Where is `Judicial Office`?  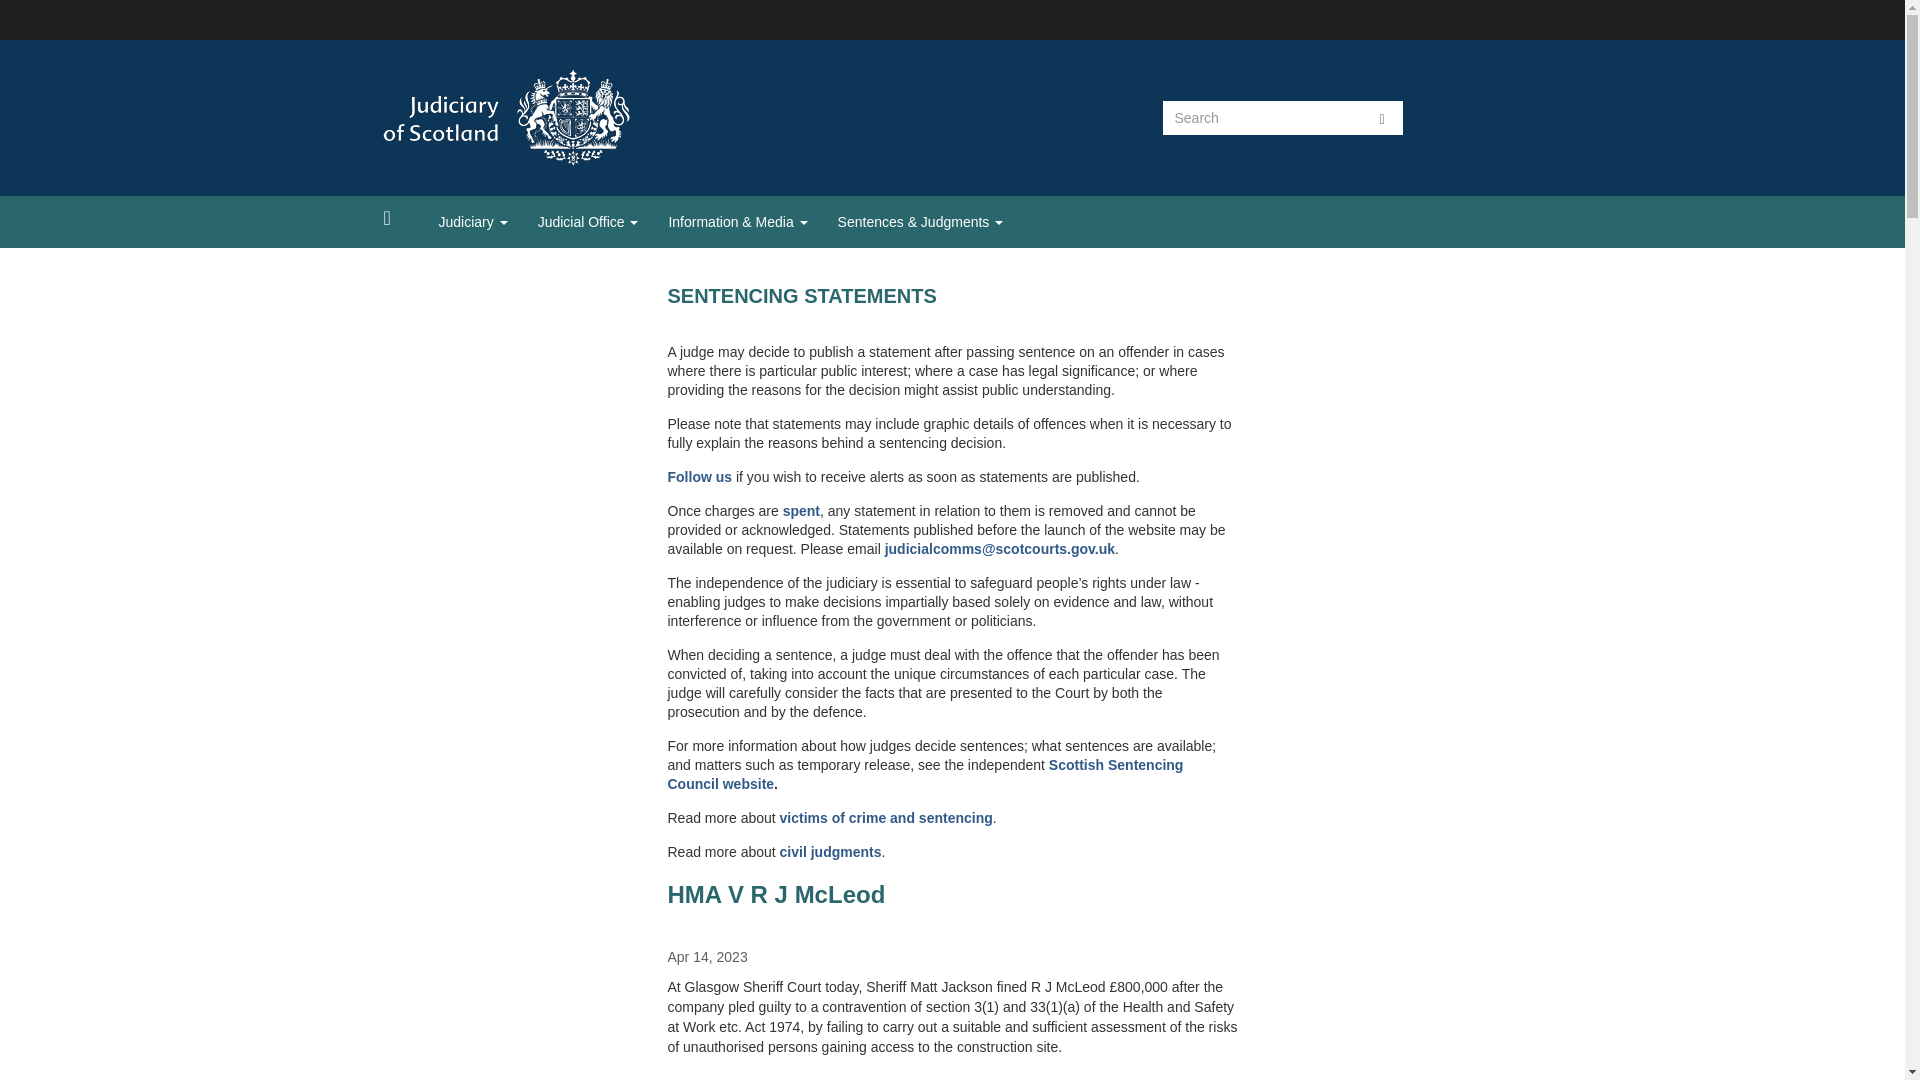 Judicial Office is located at coordinates (588, 222).